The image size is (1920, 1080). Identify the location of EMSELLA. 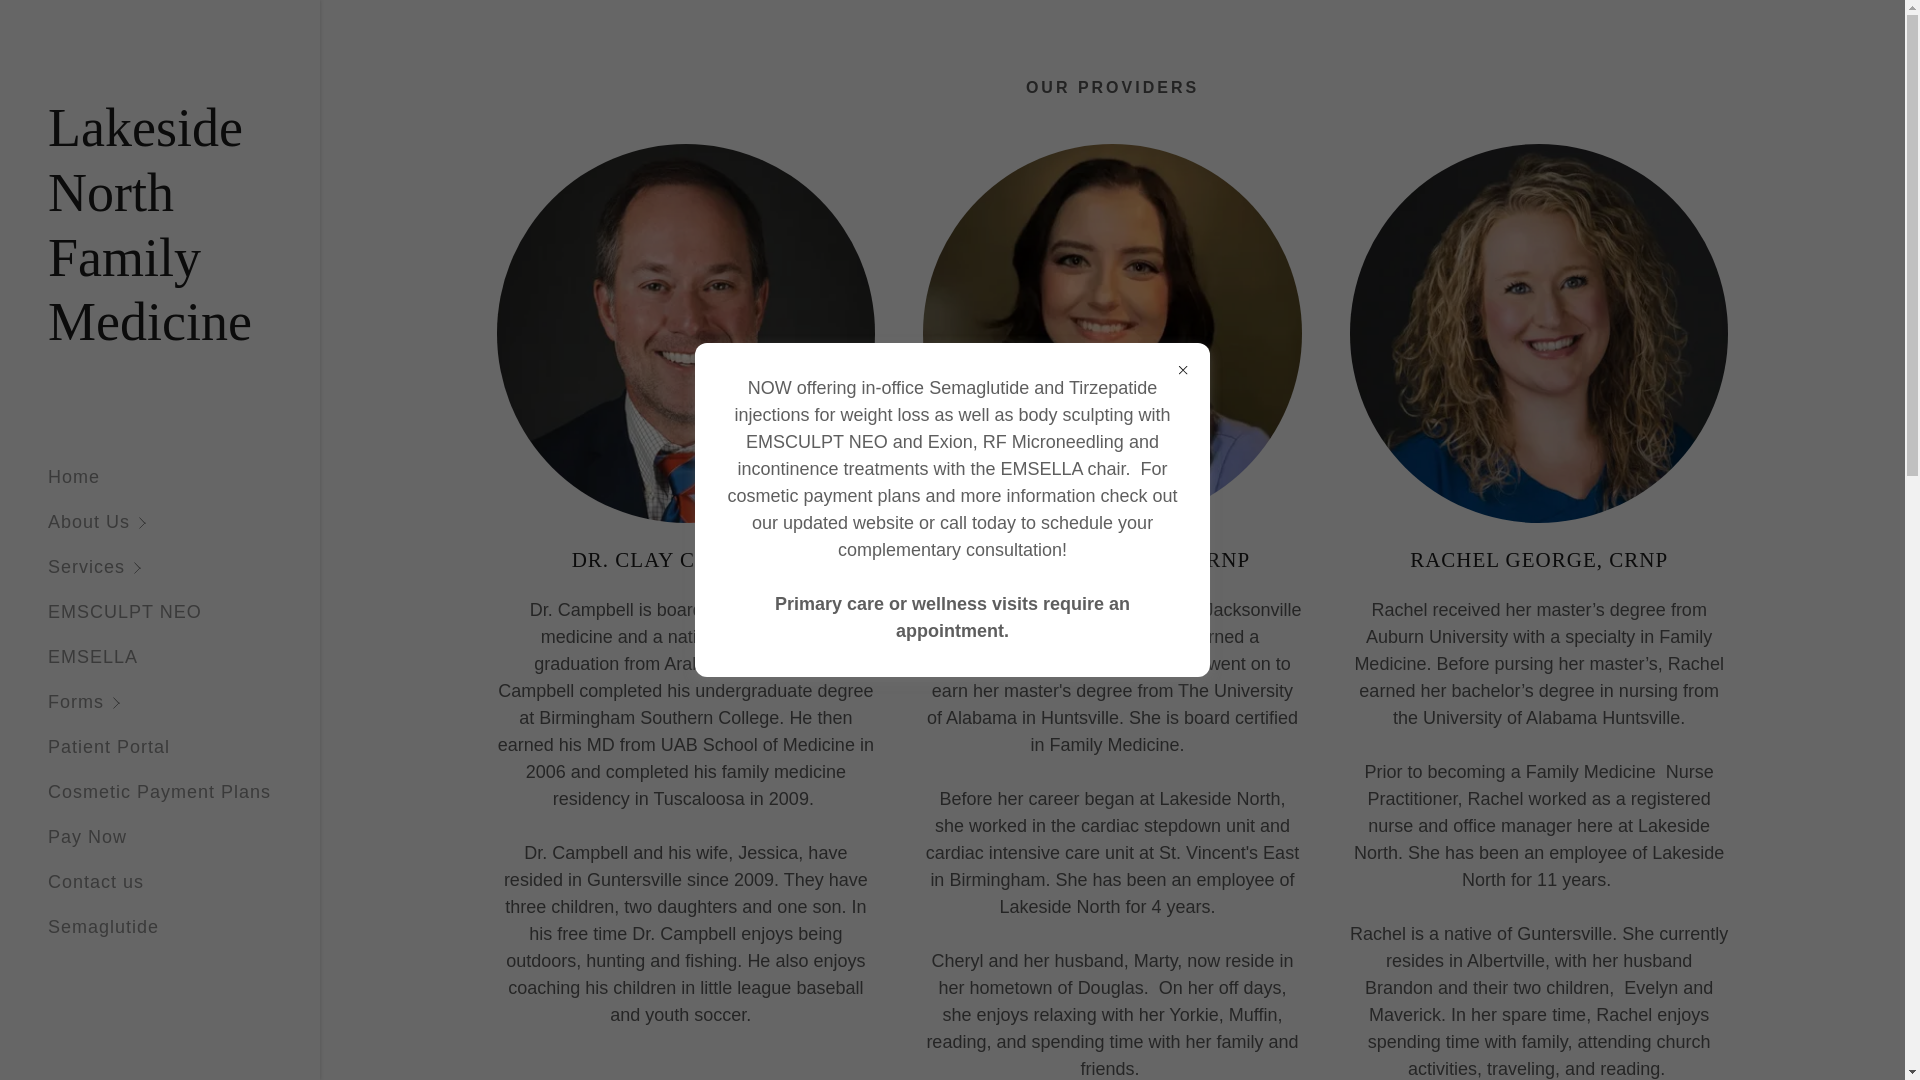
(93, 656).